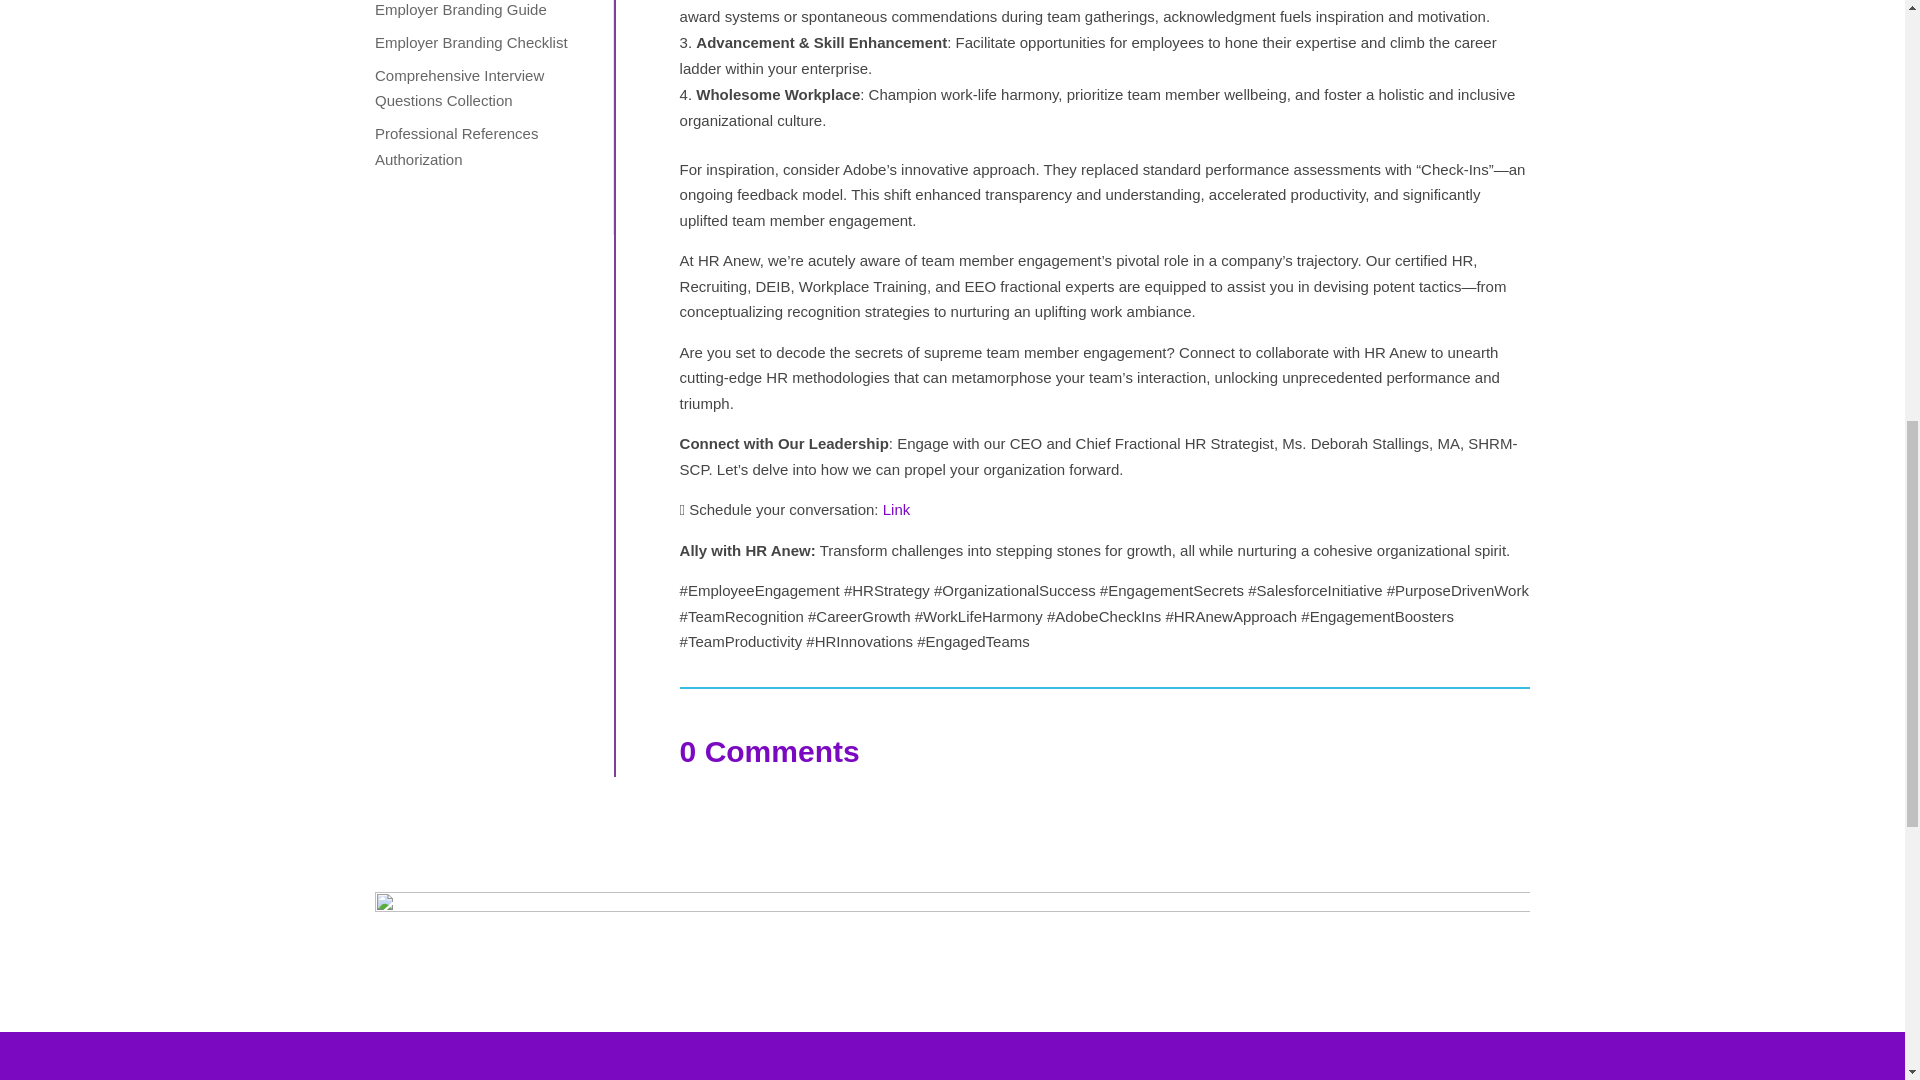 The width and height of the screenshot is (1920, 1080). Describe the element at coordinates (471, 42) in the screenshot. I see `Employer Branding Checklist` at that location.